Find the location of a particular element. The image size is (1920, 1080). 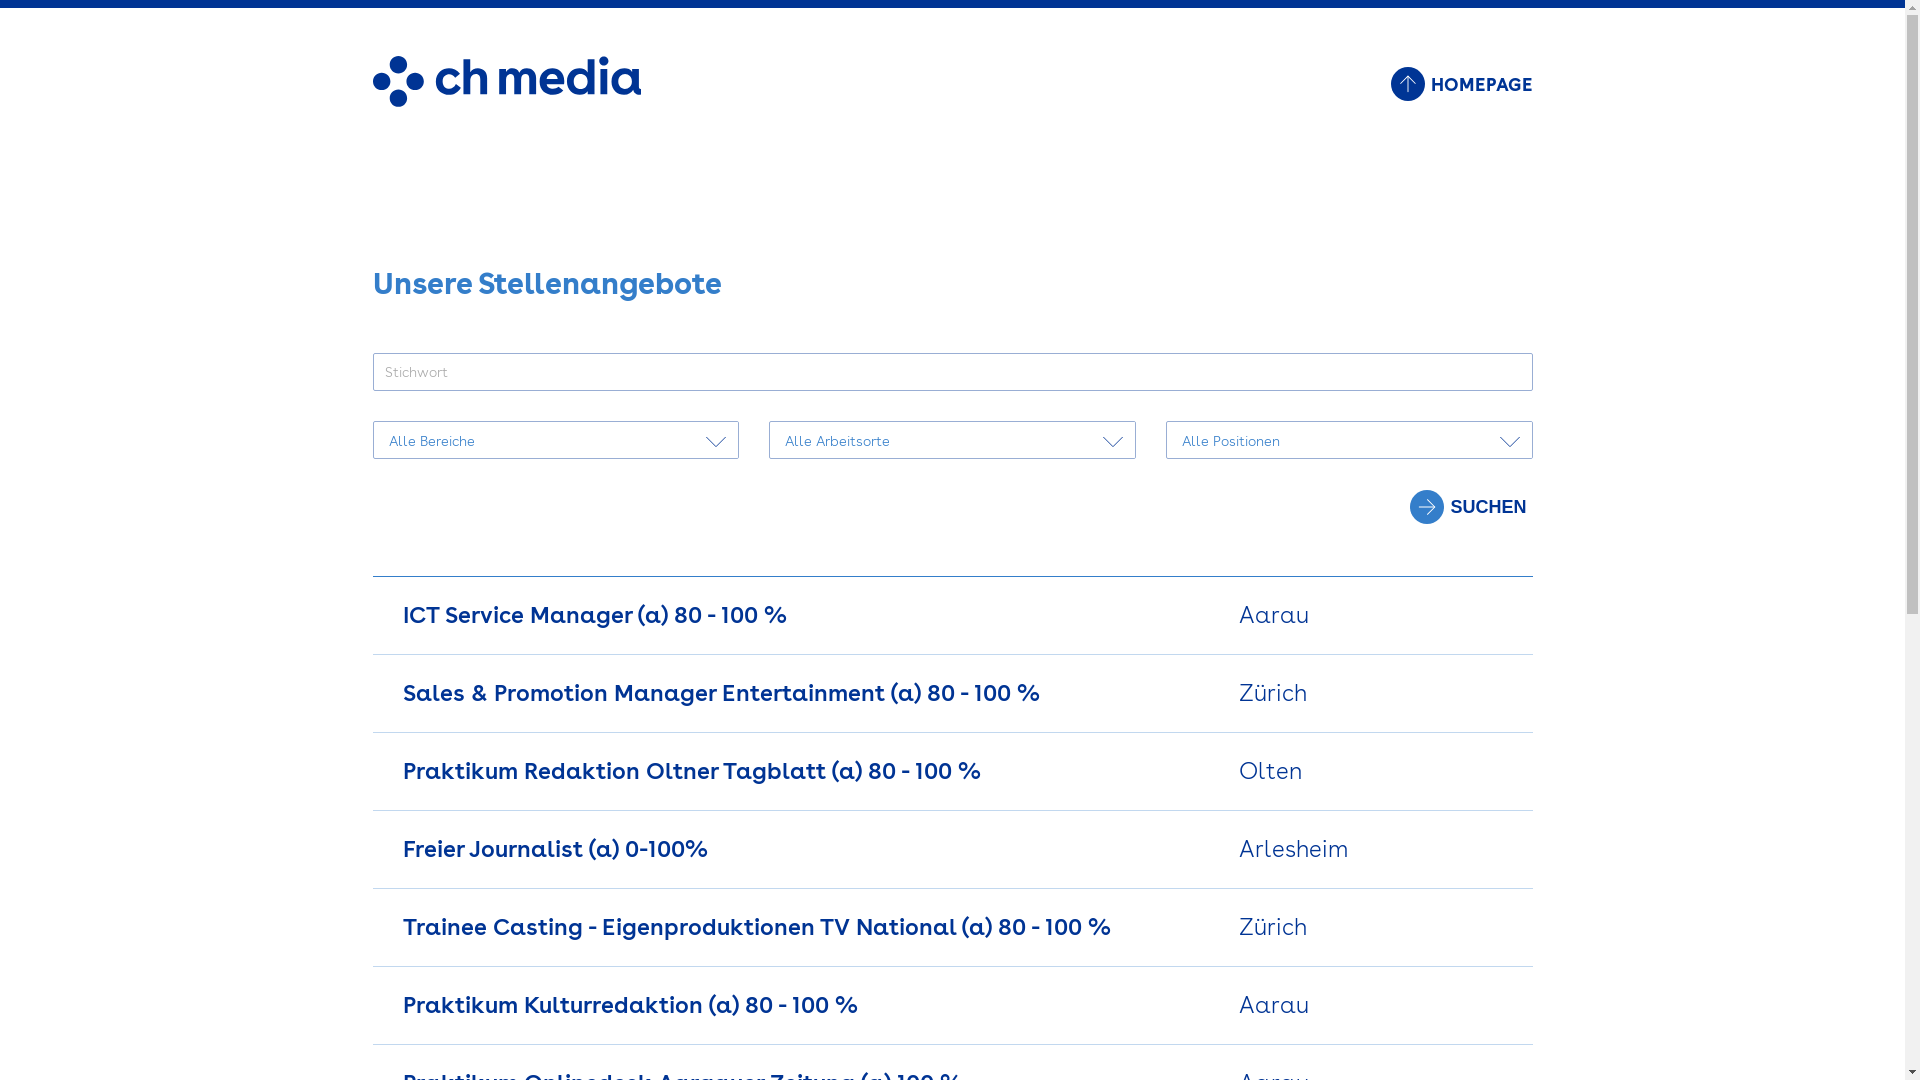

Alle Arbeitsorte is located at coordinates (952, 440).